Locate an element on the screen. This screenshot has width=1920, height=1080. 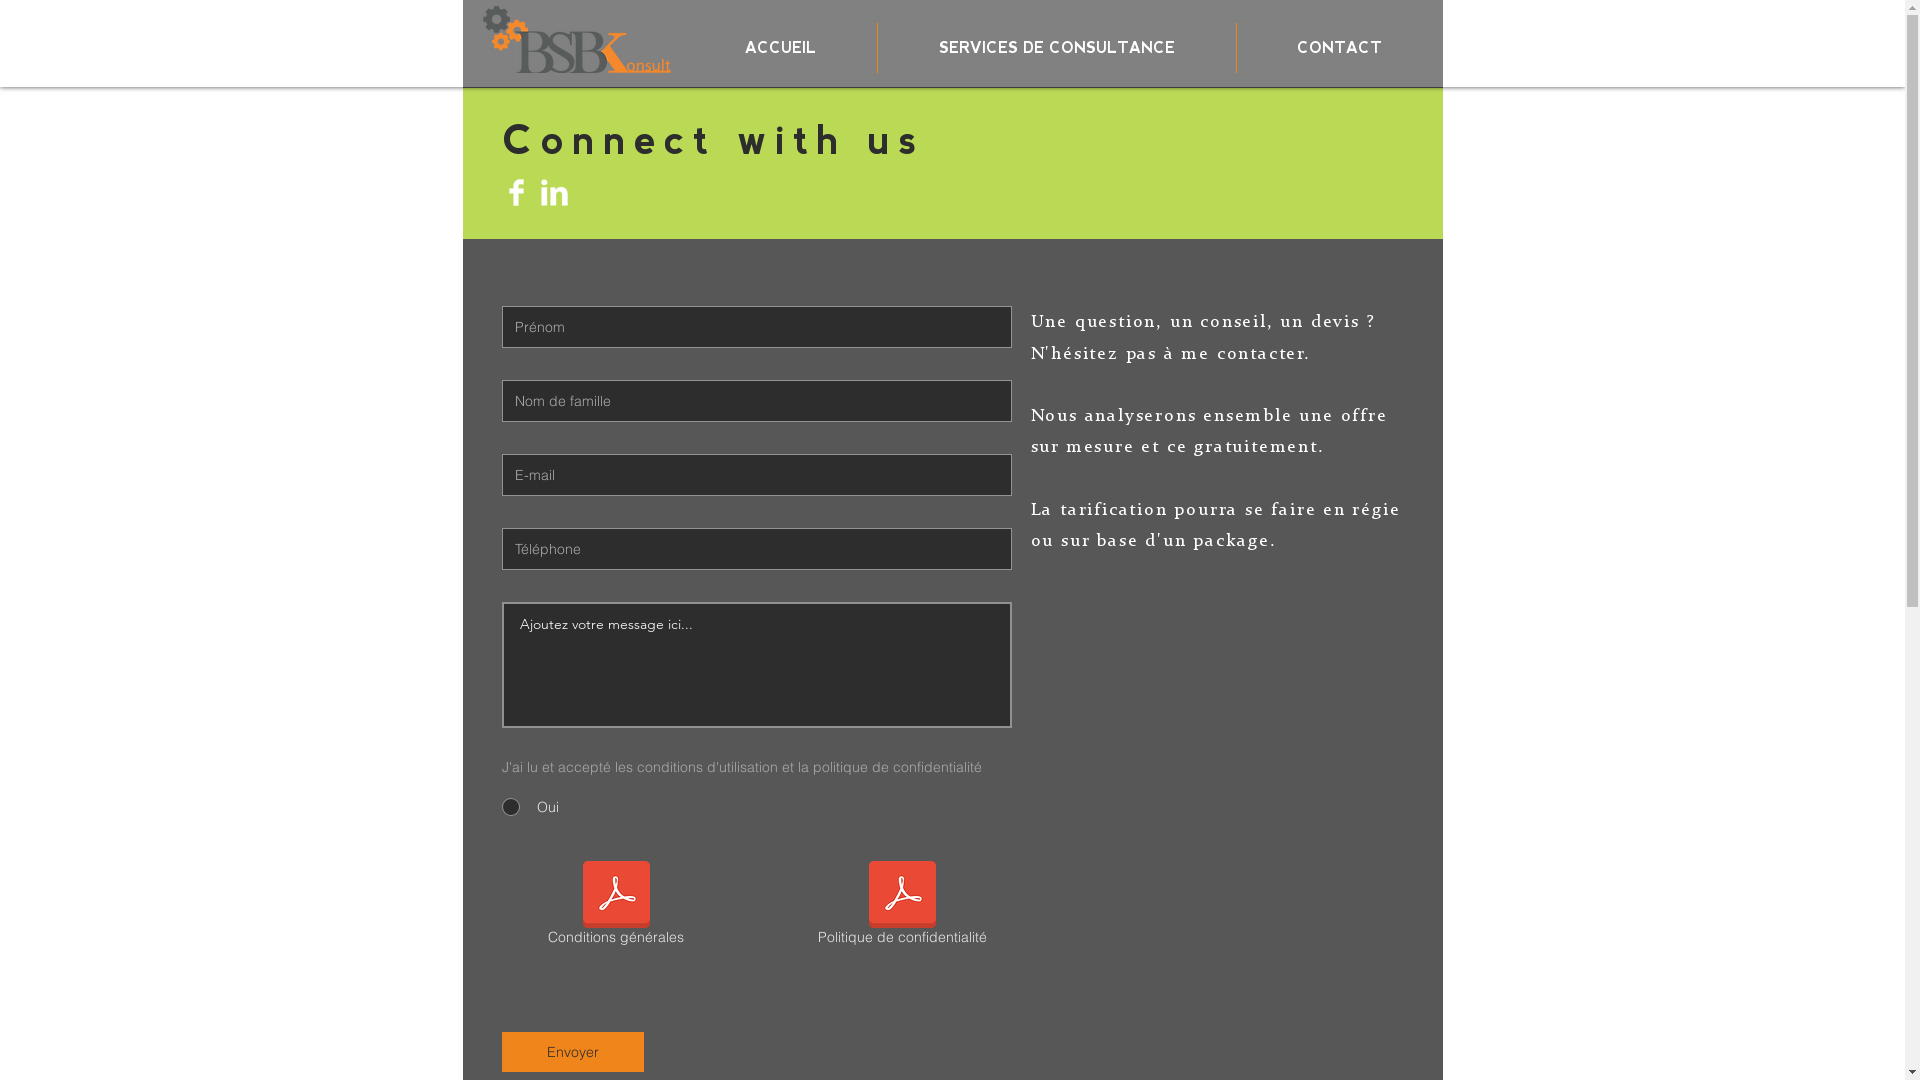
Envoyer is located at coordinates (573, 1052).